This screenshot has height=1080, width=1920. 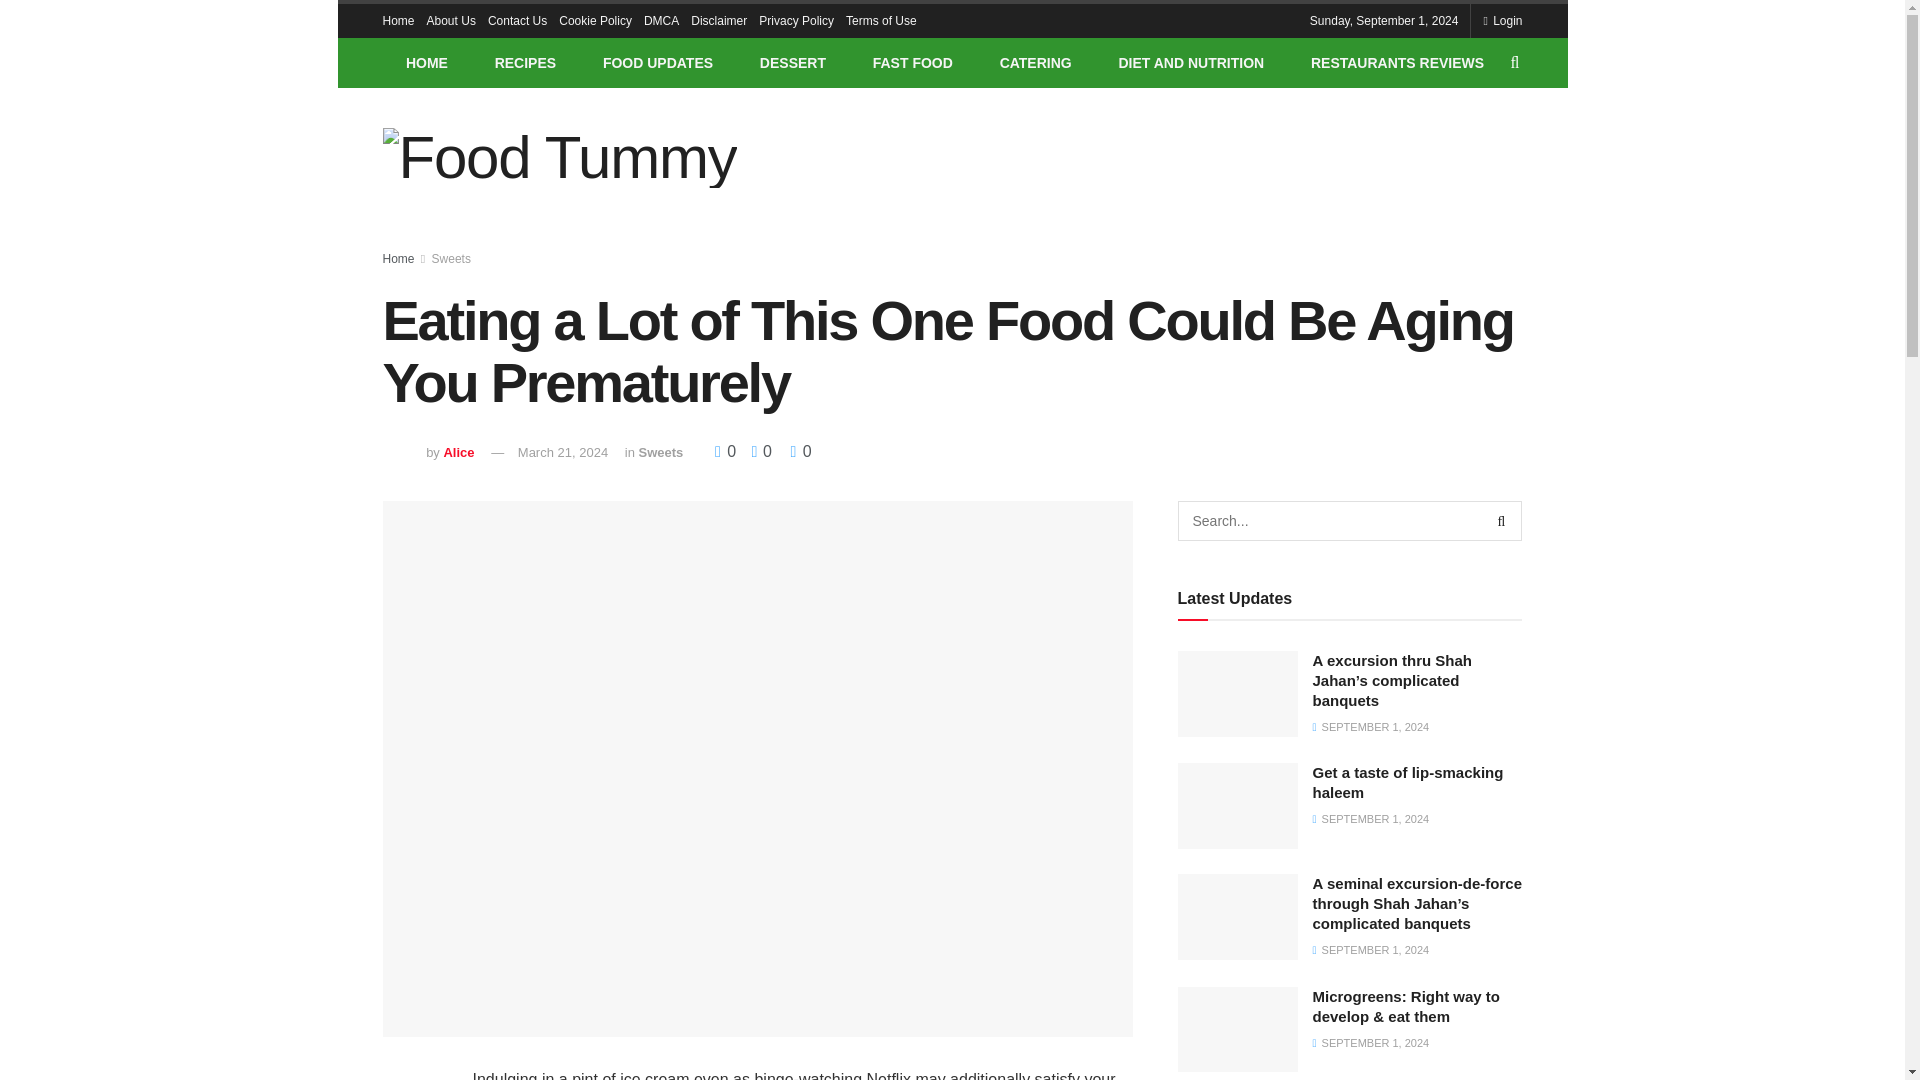 What do you see at coordinates (524, 62) in the screenshot?
I see `RECIPES` at bounding box center [524, 62].